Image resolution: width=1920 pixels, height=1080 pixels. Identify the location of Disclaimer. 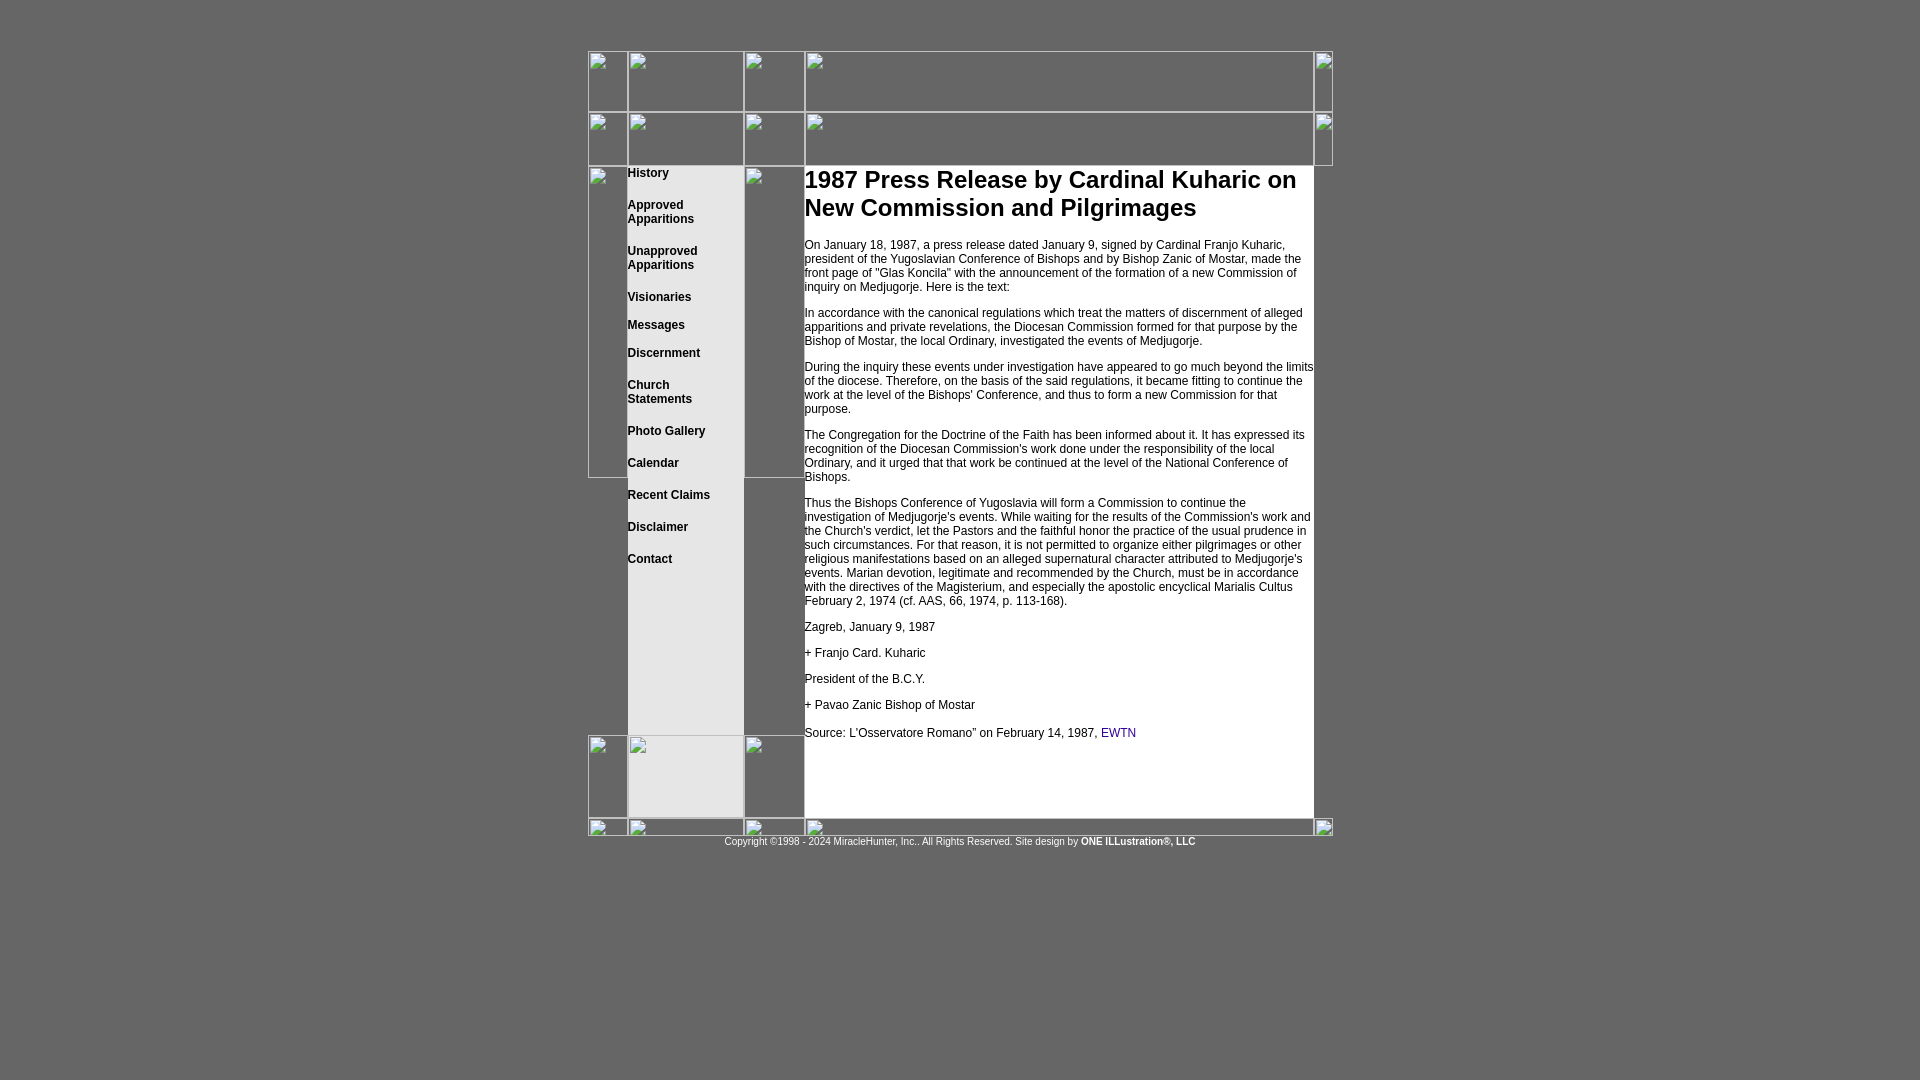
(658, 526).